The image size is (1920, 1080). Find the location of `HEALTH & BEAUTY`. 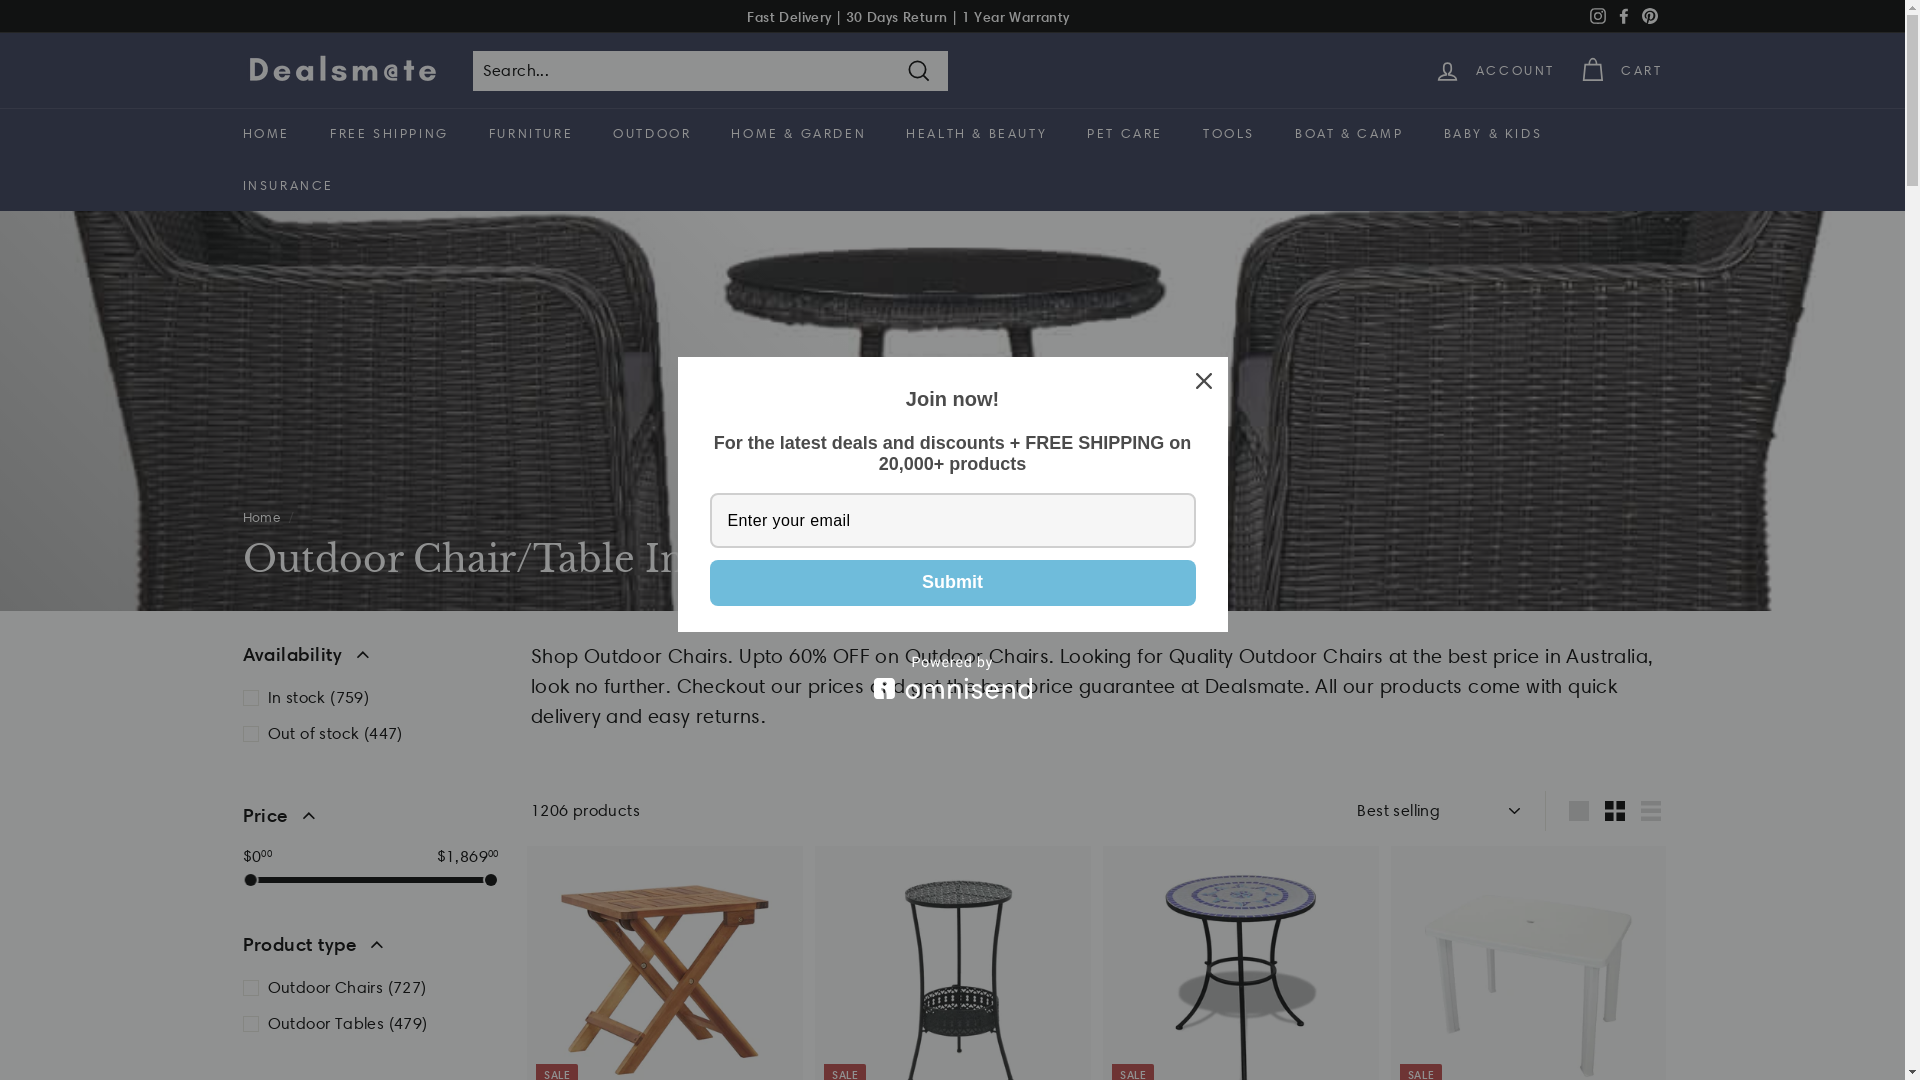

HEALTH & BEAUTY is located at coordinates (976, 134).